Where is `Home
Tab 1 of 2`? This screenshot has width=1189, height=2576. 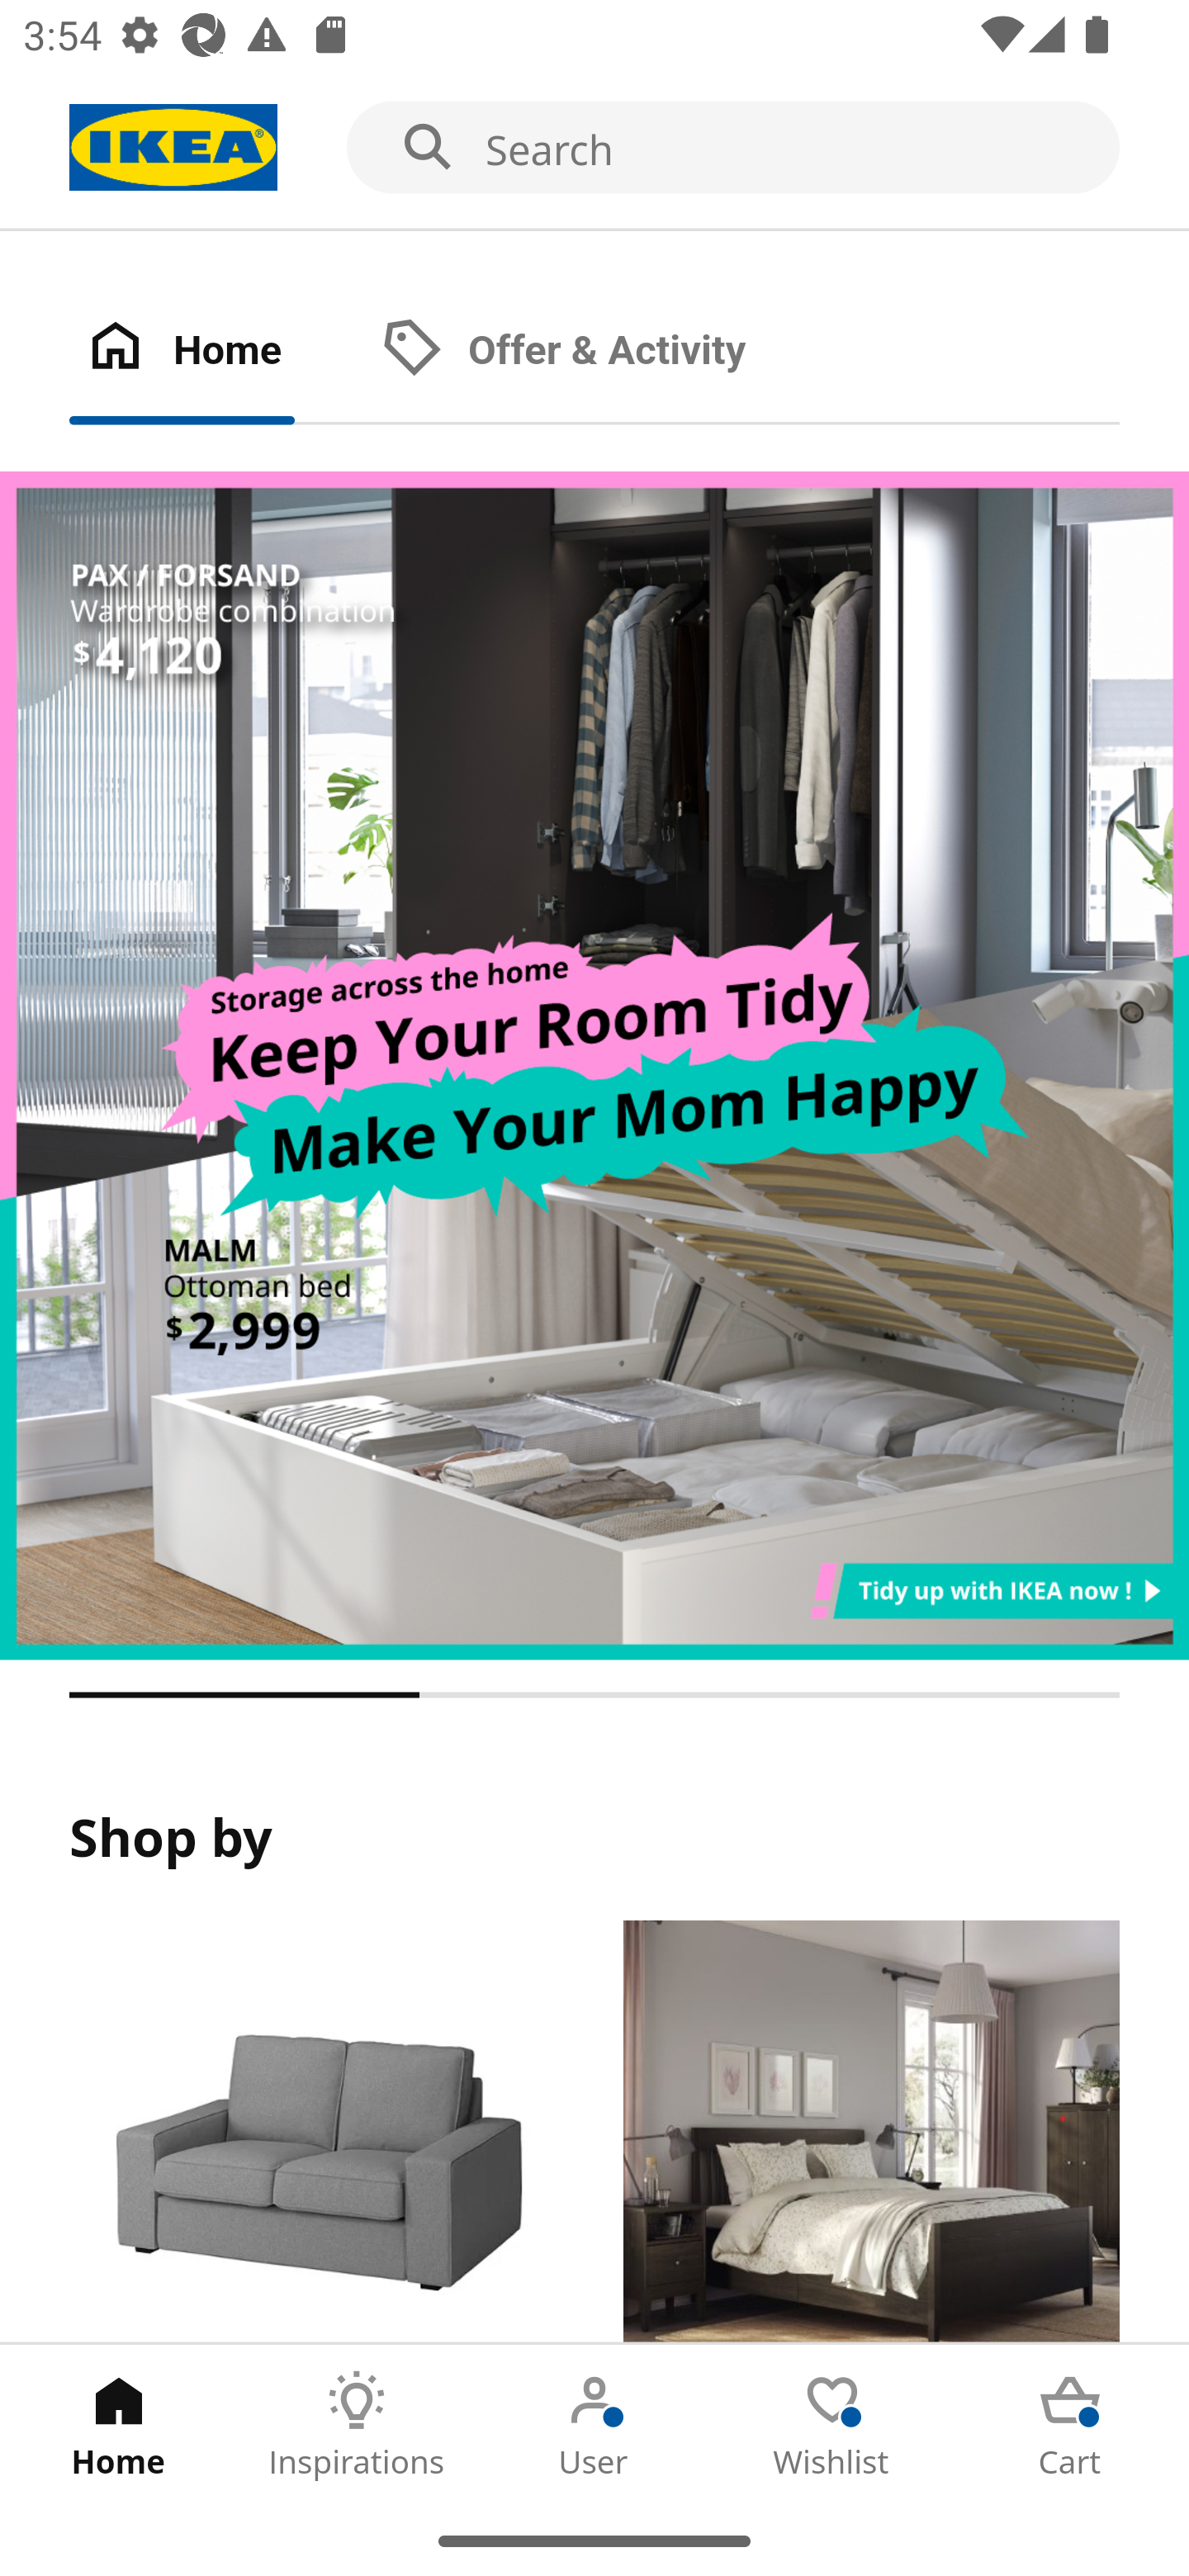 Home
Tab 1 of 2 is located at coordinates (216, 351).